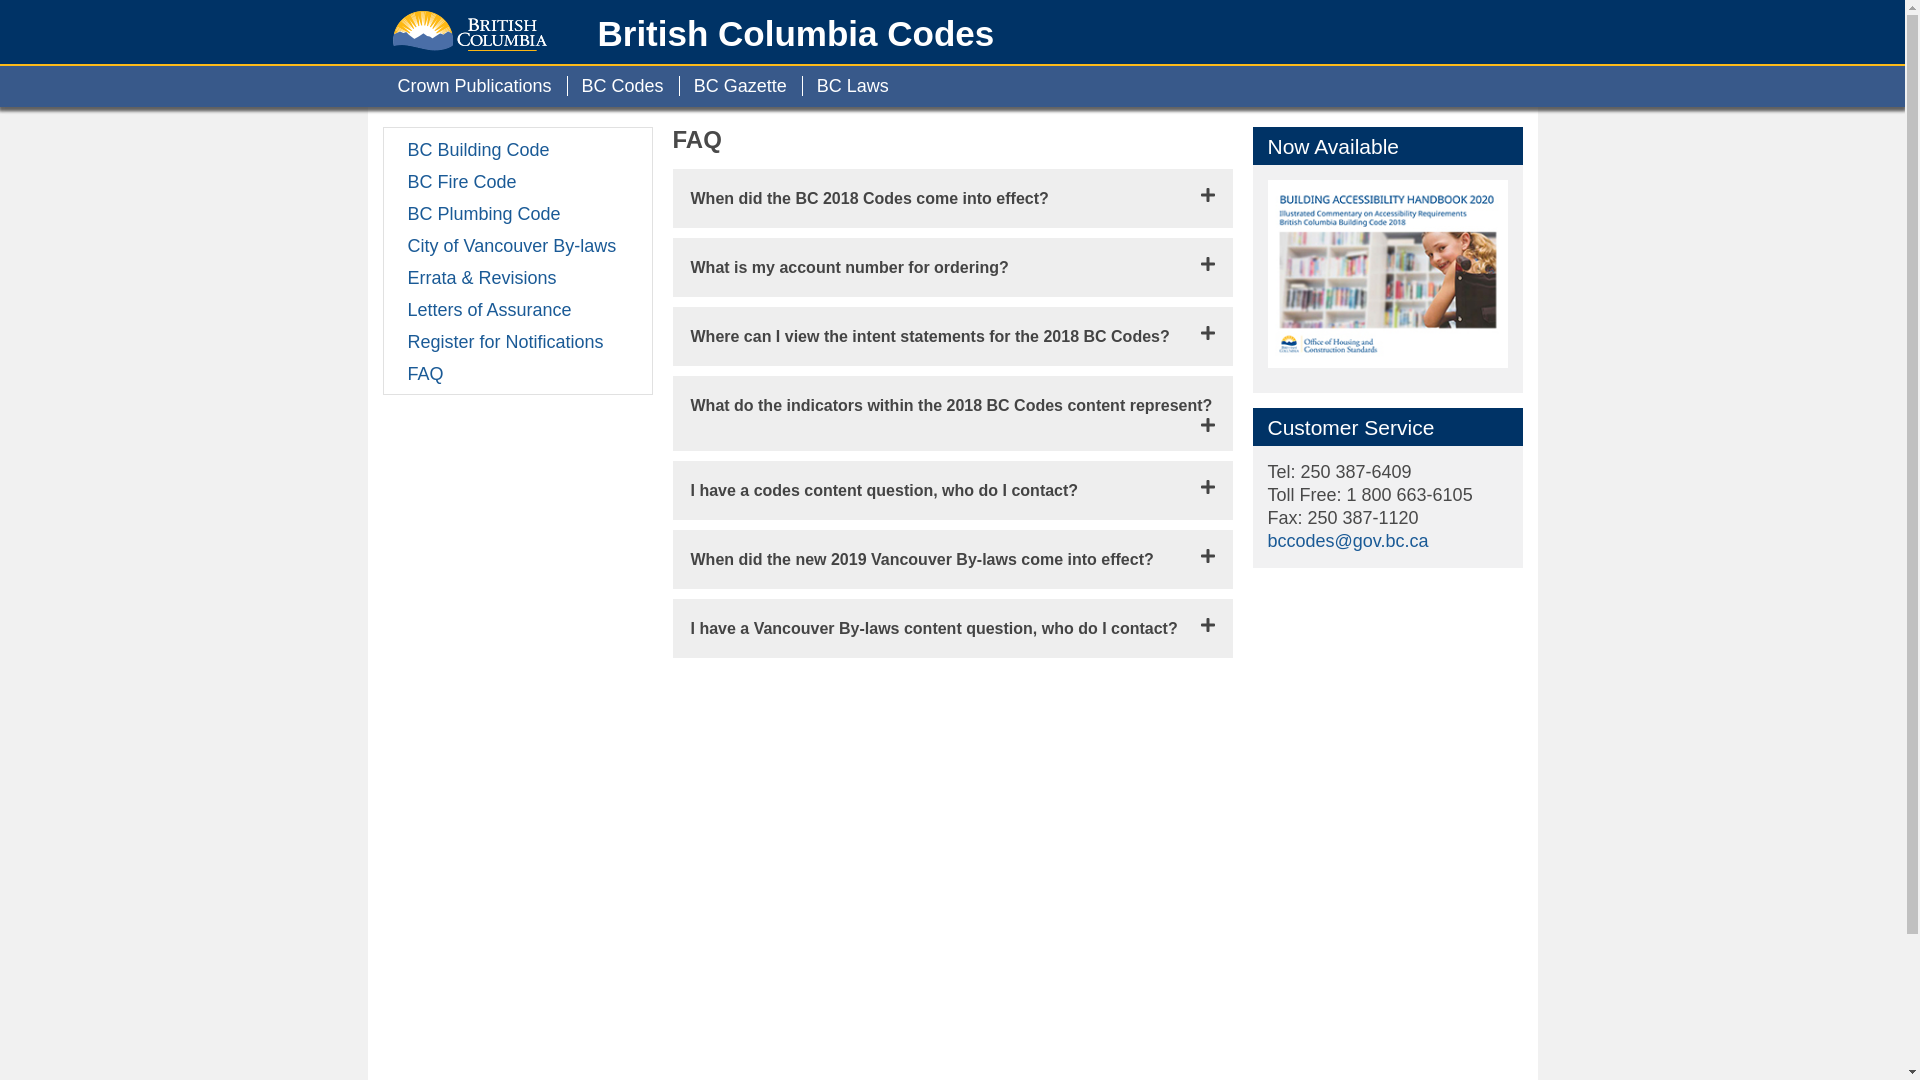  I want to click on expand, so click(1207, 194).